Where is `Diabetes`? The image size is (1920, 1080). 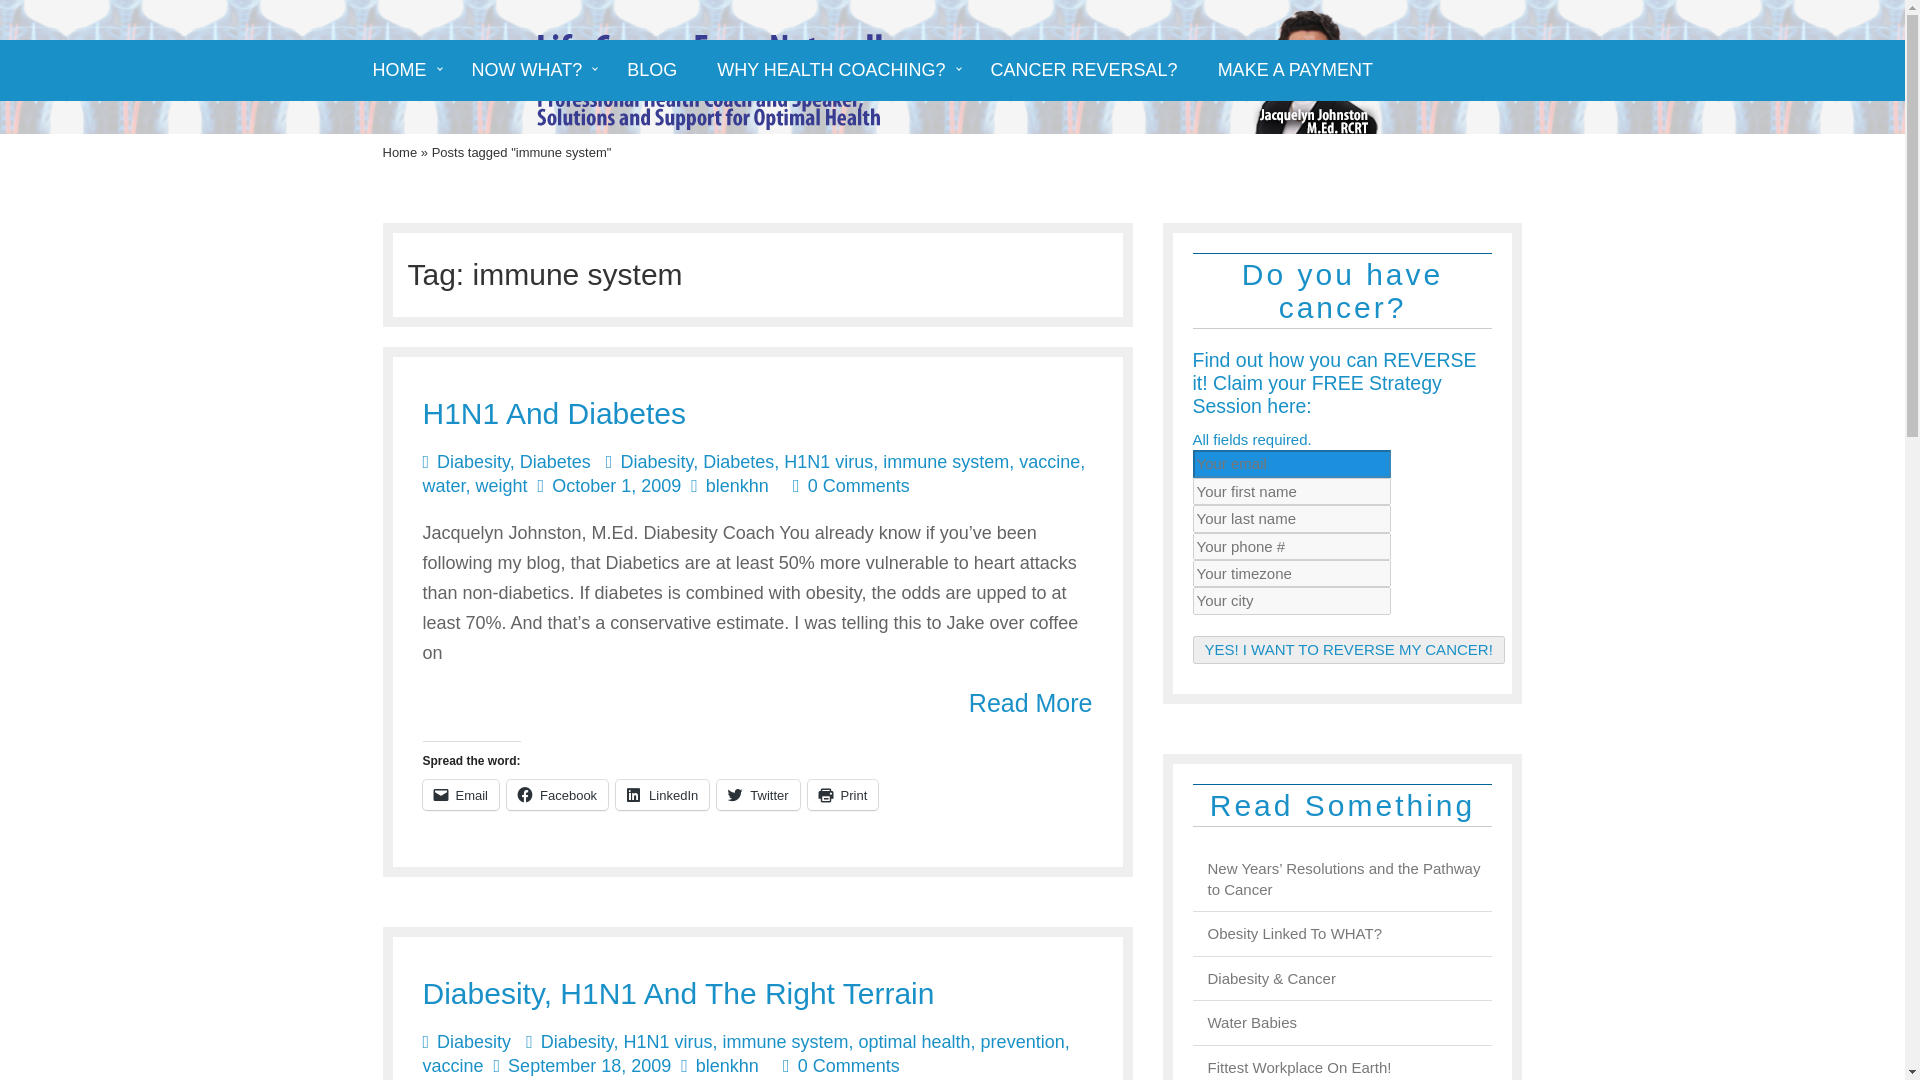 Diabetes is located at coordinates (556, 462).